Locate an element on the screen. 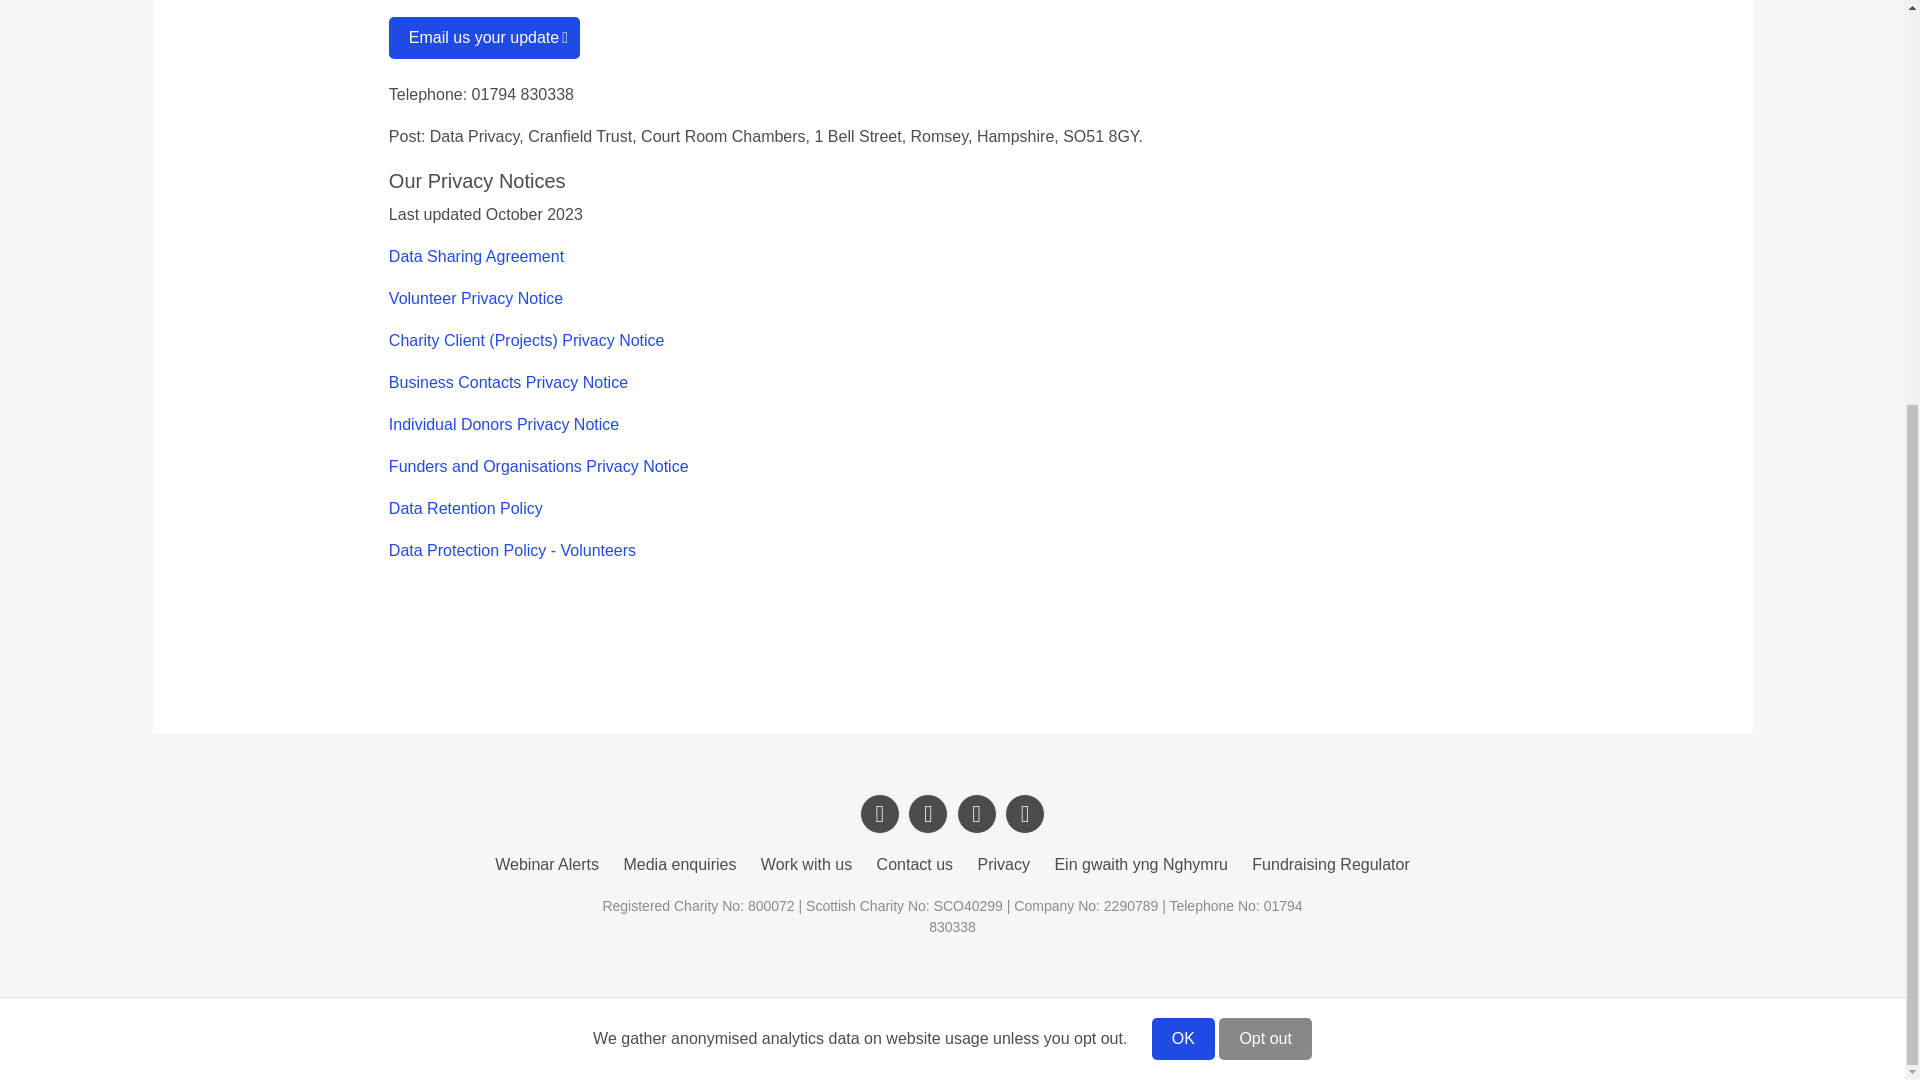 The image size is (1920, 1080). Fundraising Regulator is located at coordinates (1330, 864).